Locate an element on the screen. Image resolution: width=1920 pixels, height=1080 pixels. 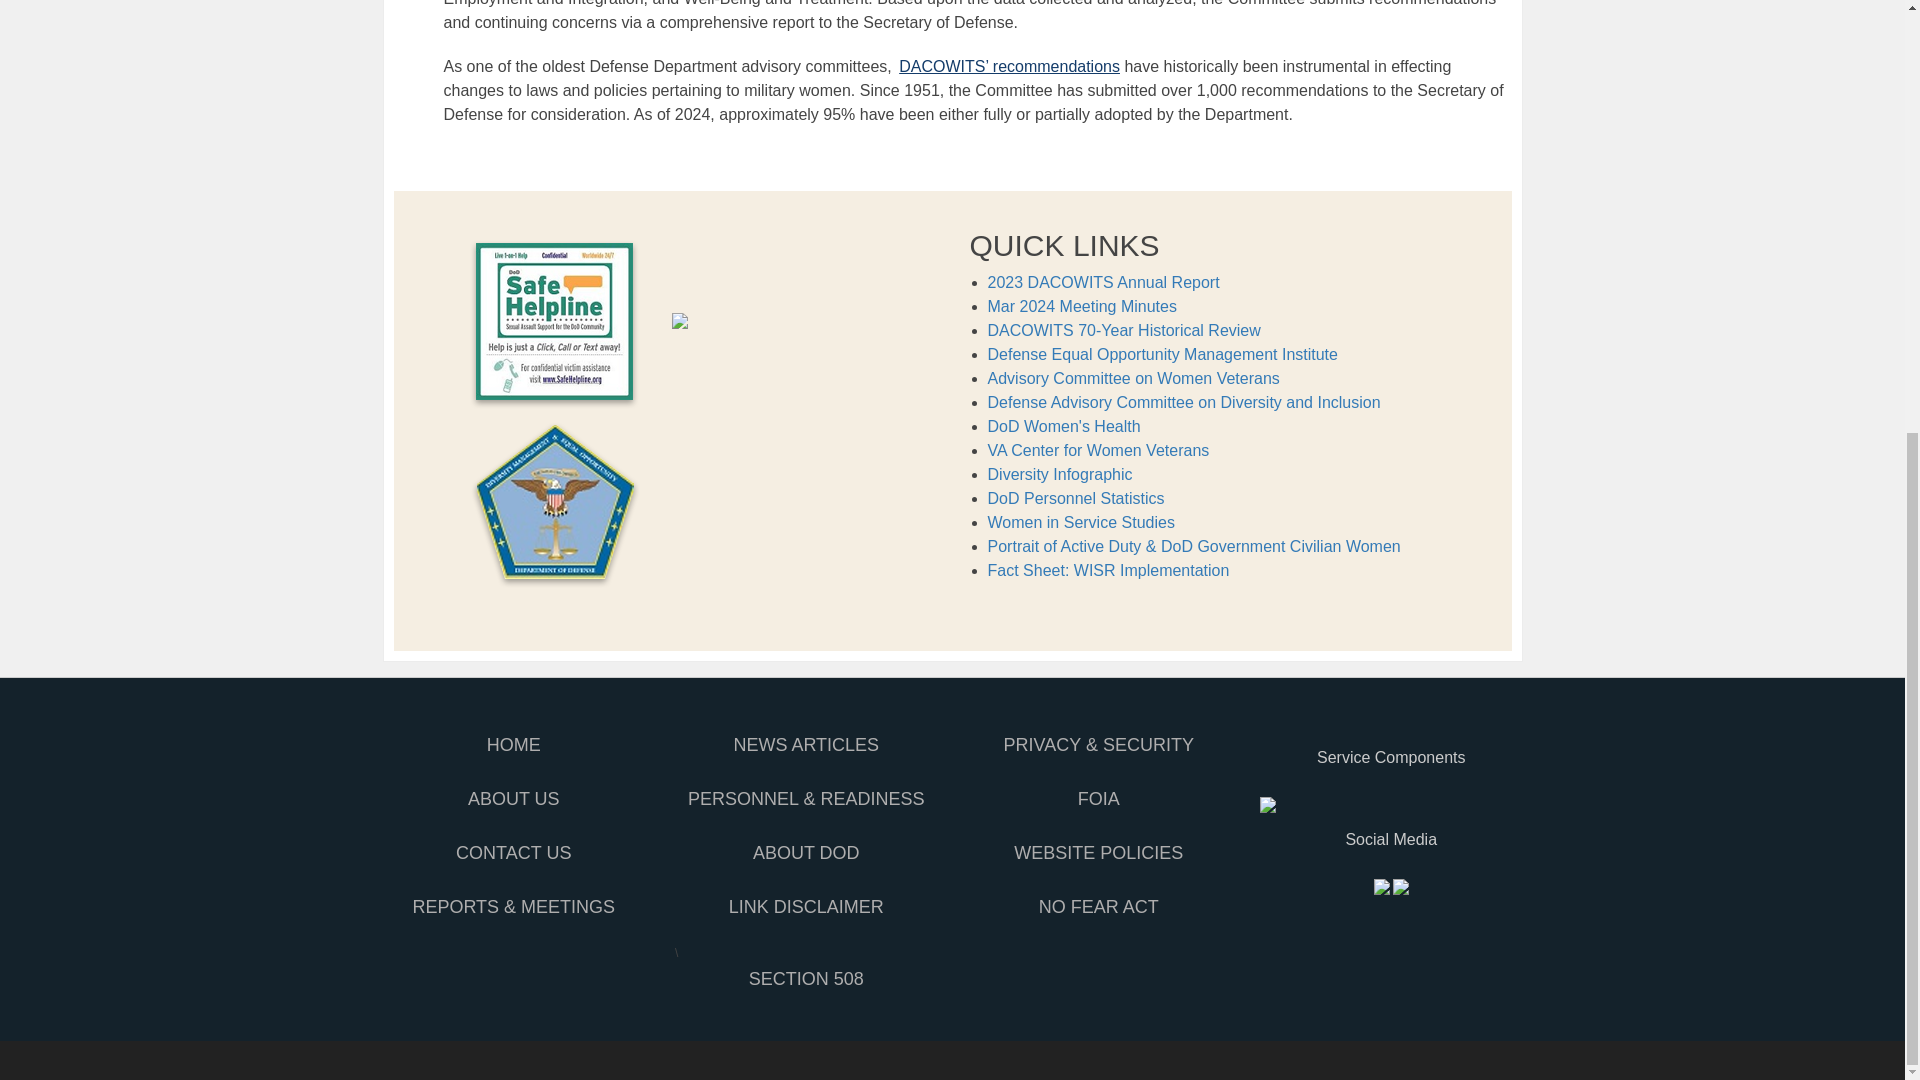
DACOWITS 70-Year Historical Review is located at coordinates (1124, 330).